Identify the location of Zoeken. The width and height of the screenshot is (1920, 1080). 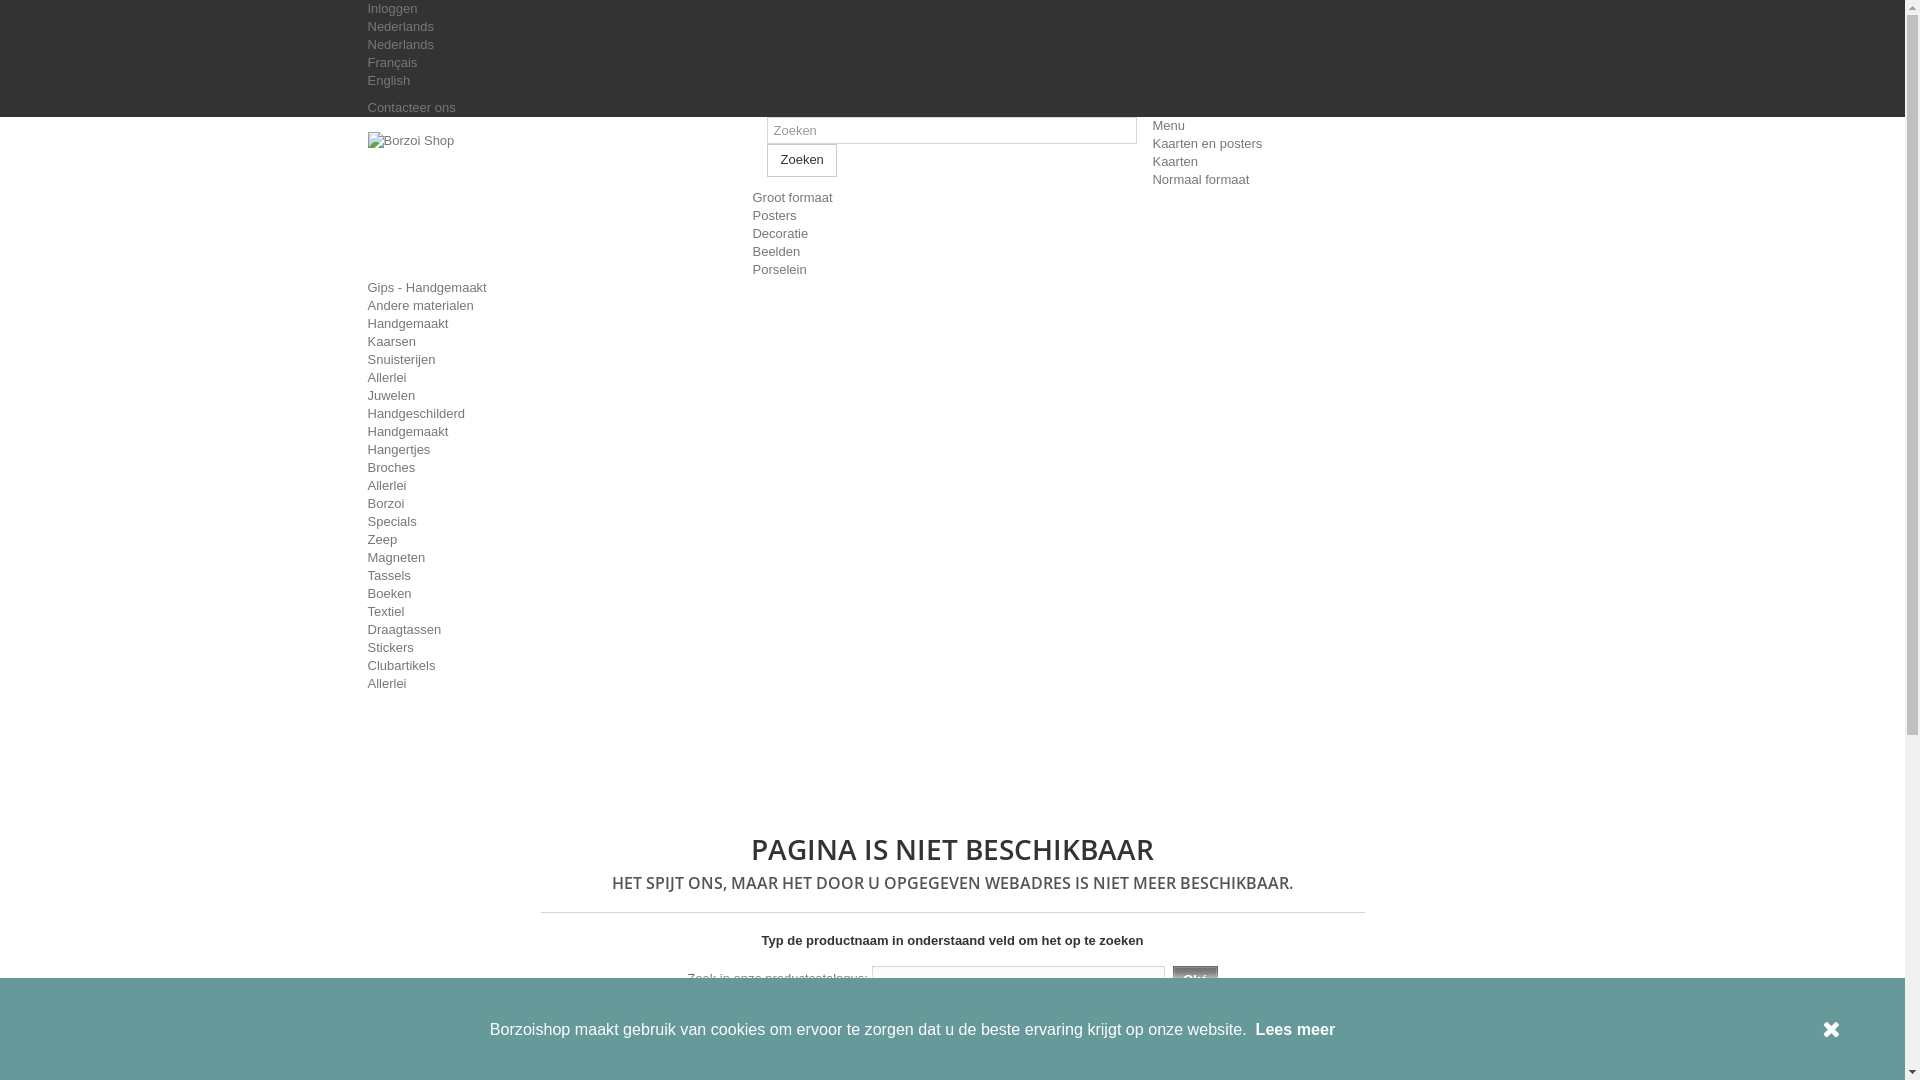
(802, 160).